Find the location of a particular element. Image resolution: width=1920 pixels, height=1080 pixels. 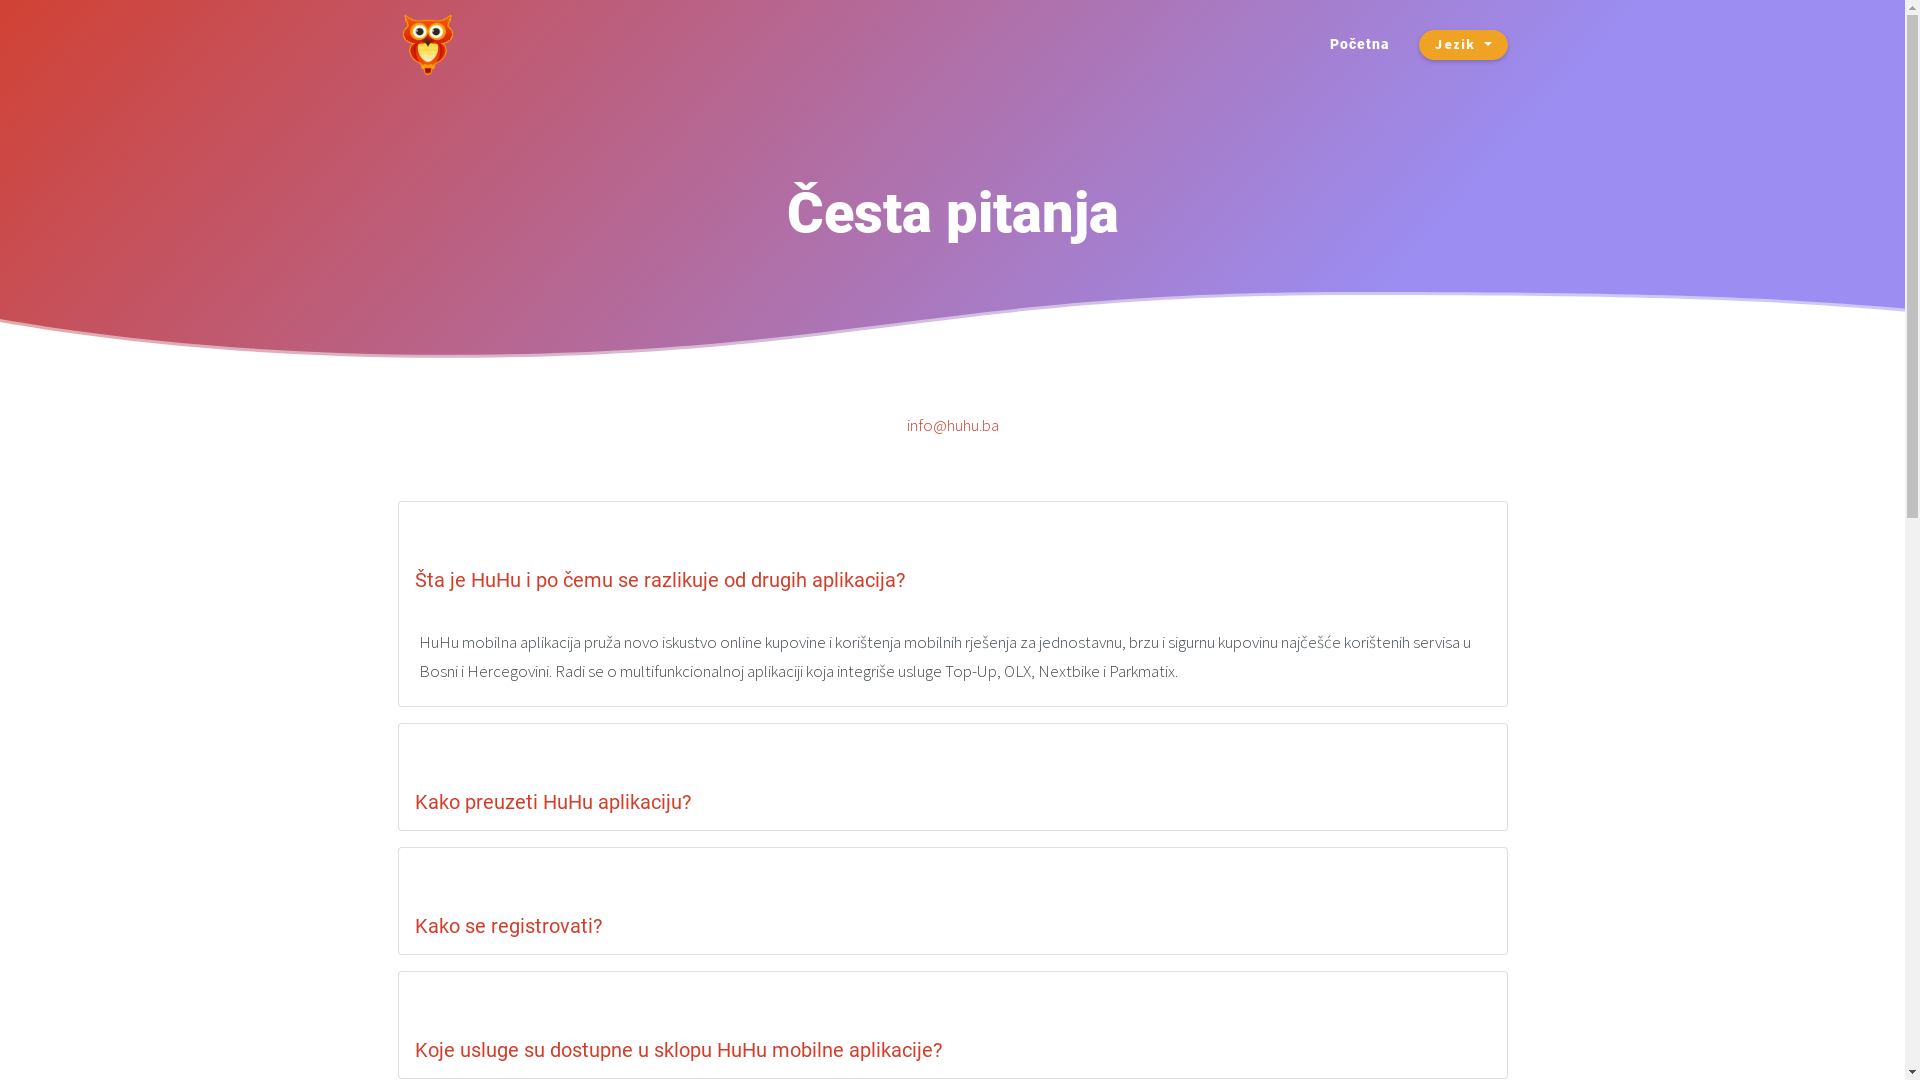

Jezik is located at coordinates (1463, 45).